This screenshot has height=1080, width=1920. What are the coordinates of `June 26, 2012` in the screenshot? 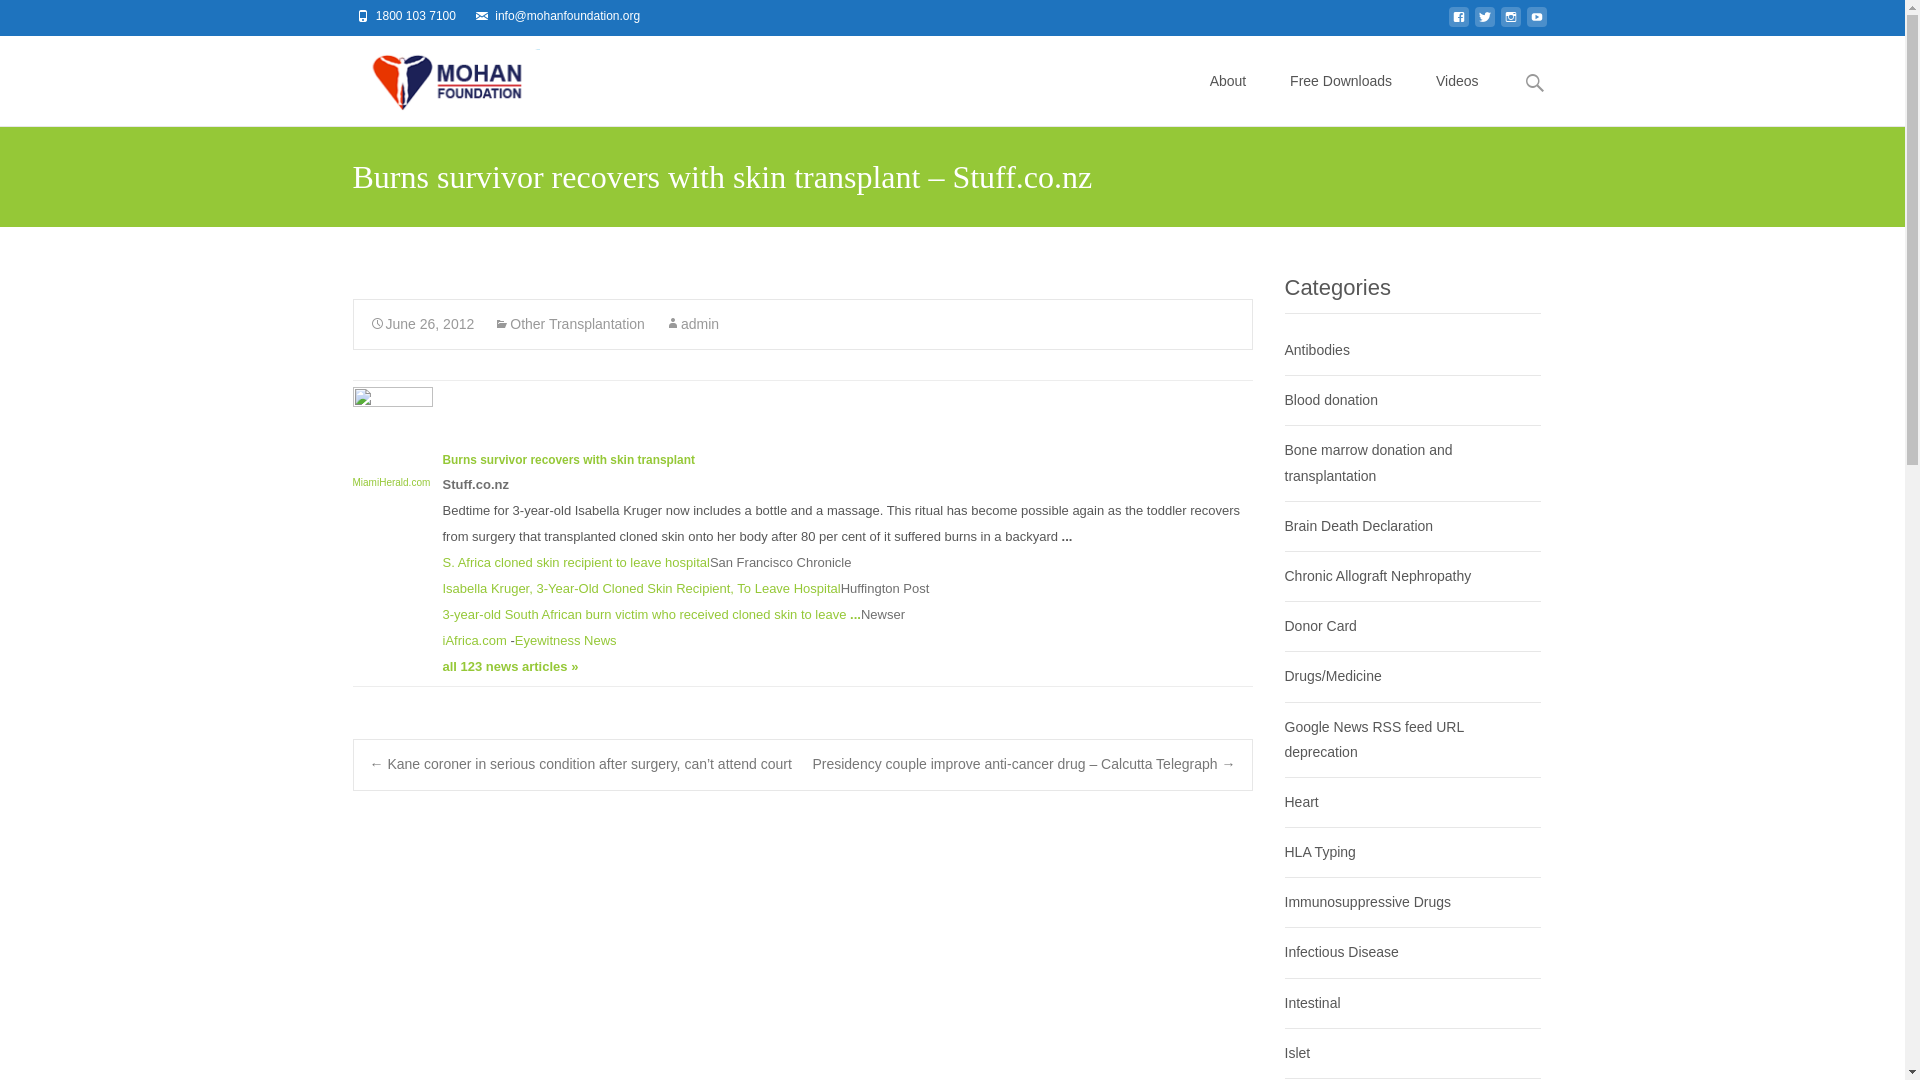 It's located at (422, 324).